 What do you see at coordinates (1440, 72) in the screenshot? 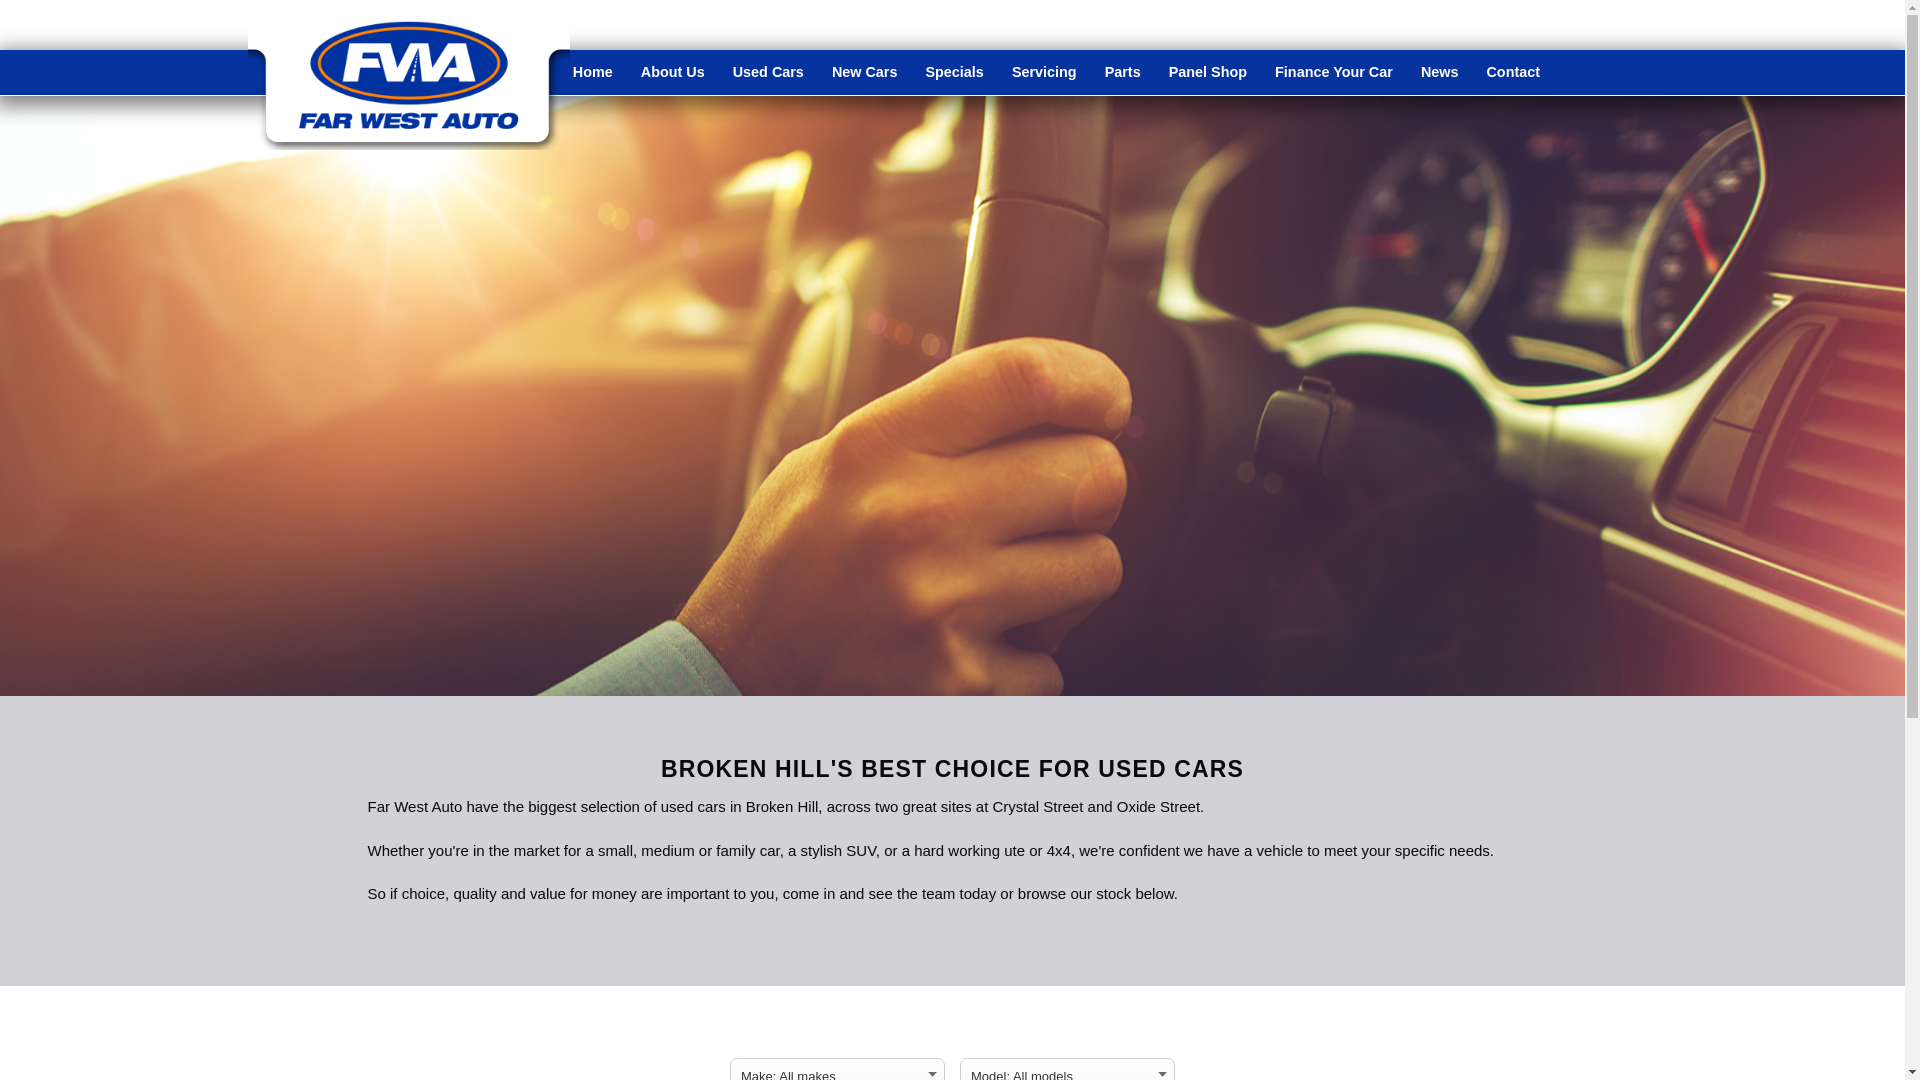
I see `News` at bounding box center [1440, 72].